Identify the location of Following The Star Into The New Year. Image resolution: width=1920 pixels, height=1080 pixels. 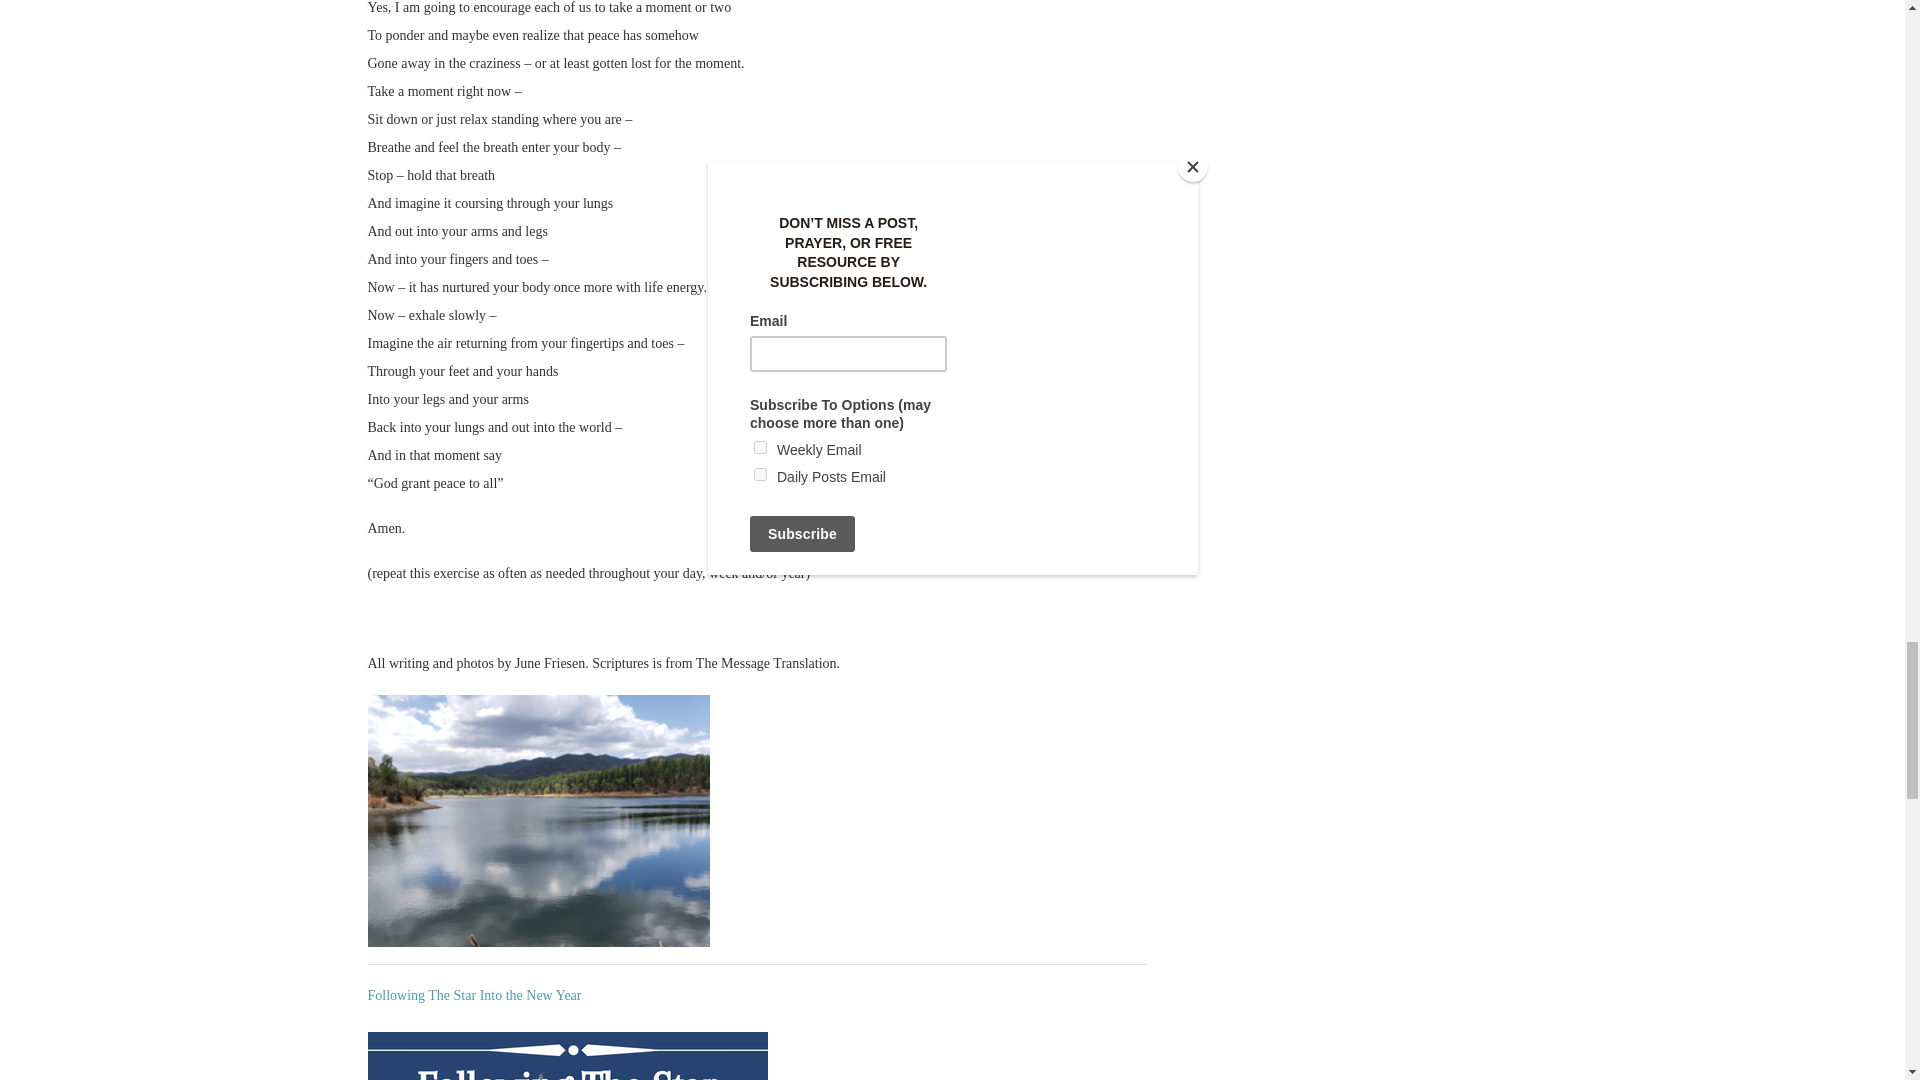
(568, 1056).